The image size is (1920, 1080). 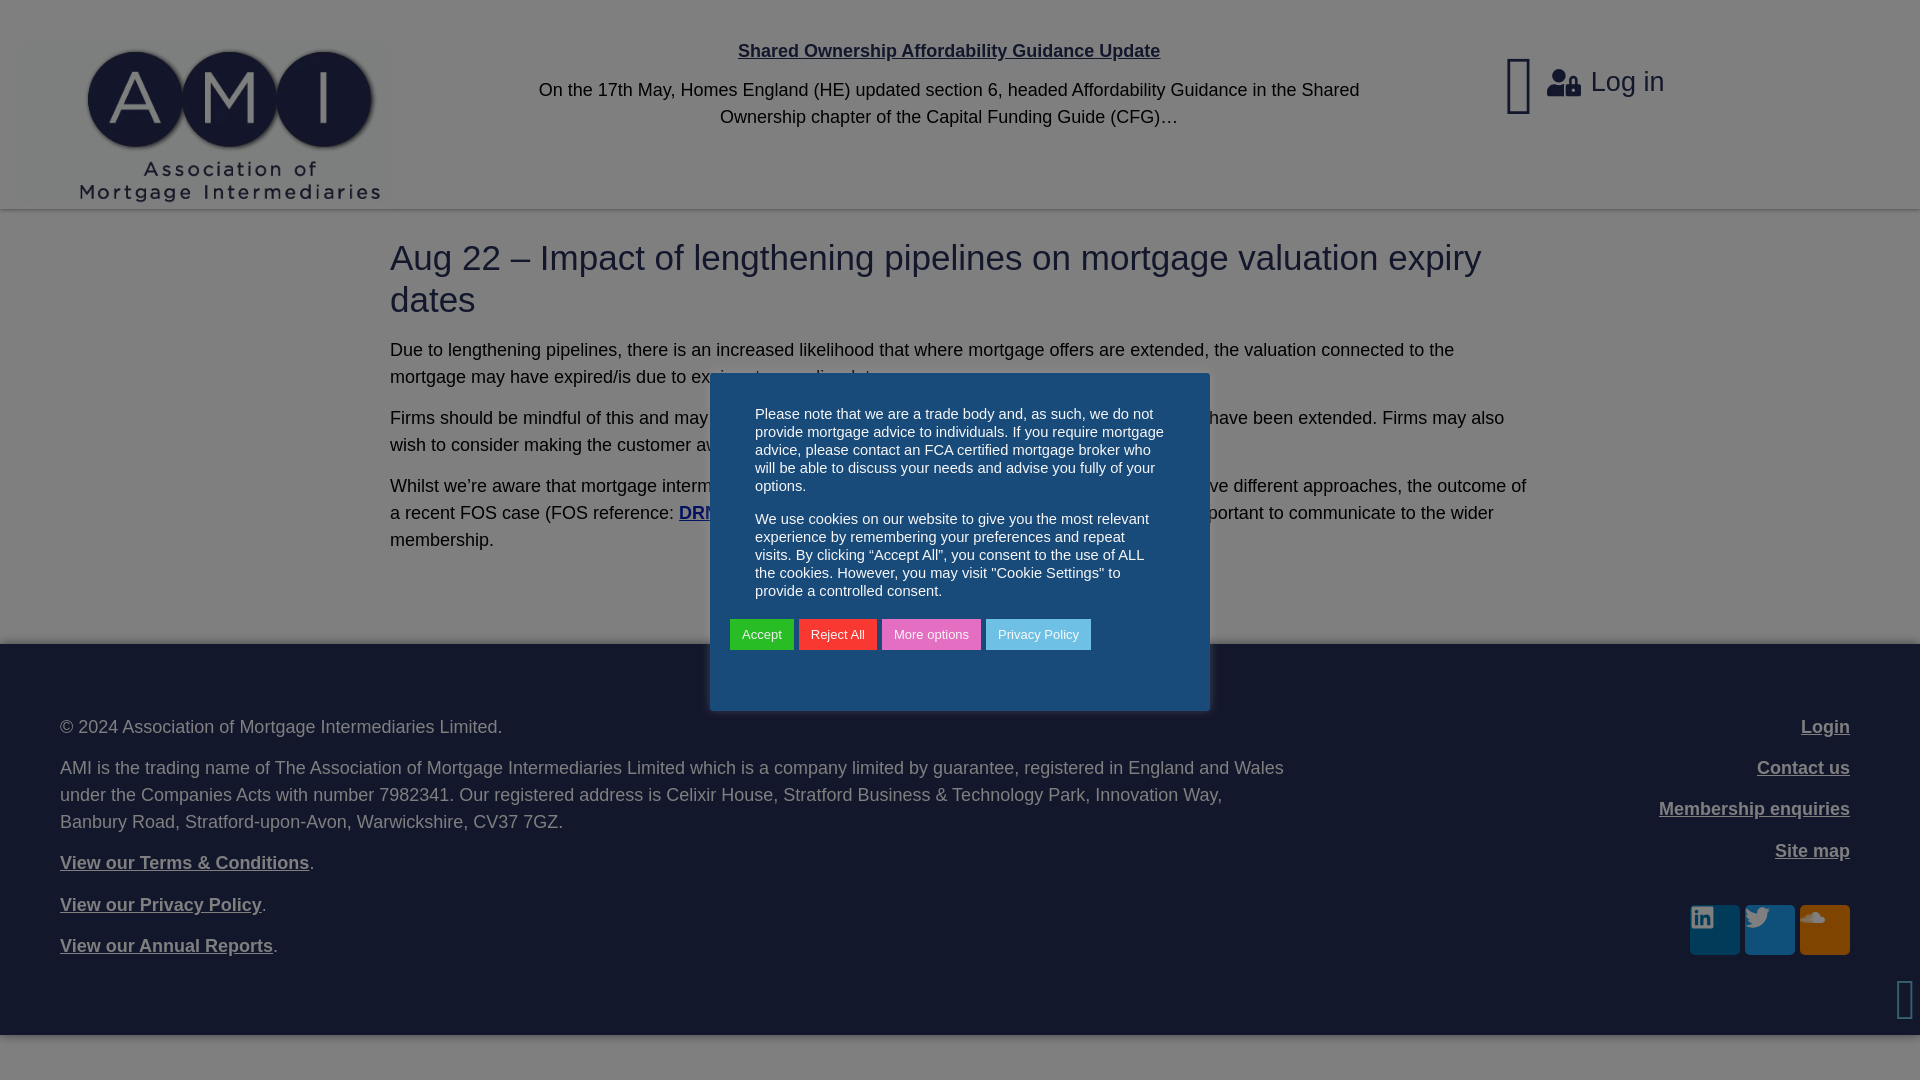 I want to click on Login, so click(x=1825, y=726).